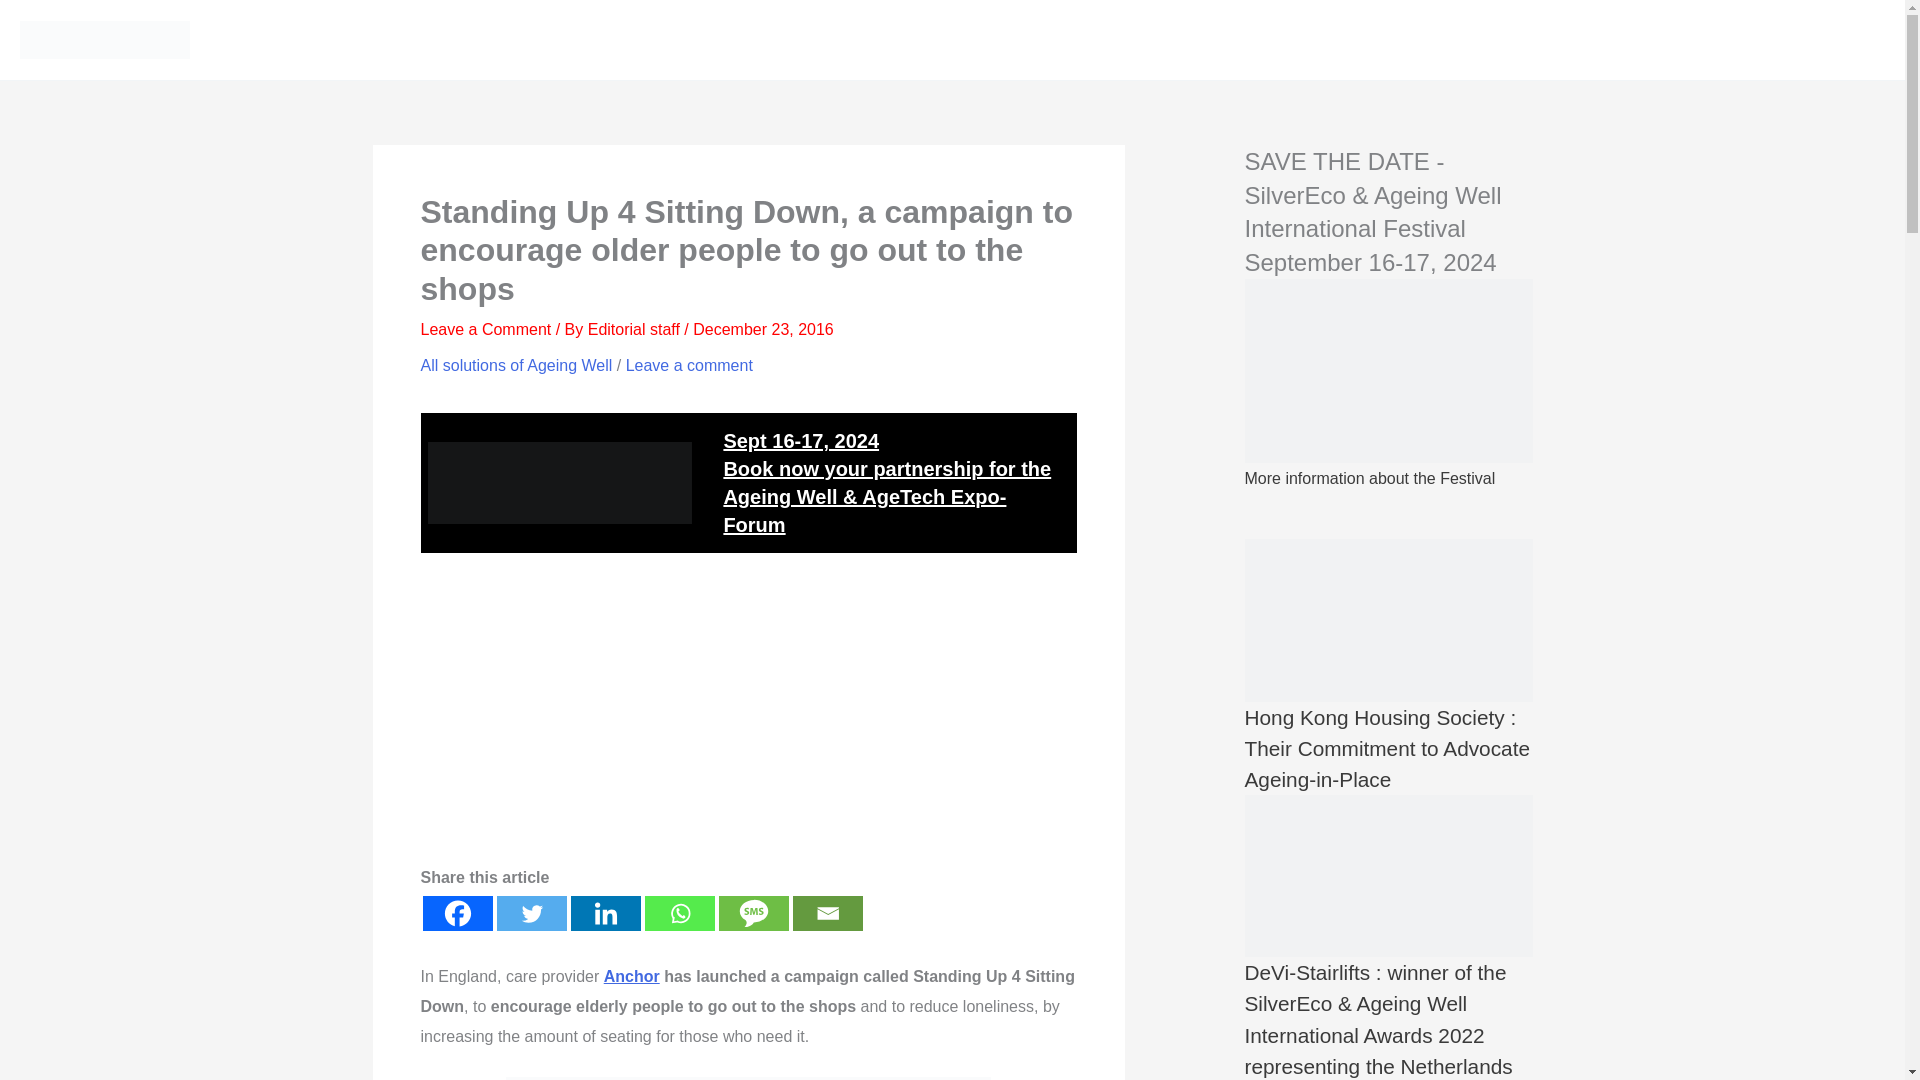  What do you see at coordinates (1694, 39) in the screenshot?
I see `Subscribe our newsletter !` at bounding box center [1694, 39].